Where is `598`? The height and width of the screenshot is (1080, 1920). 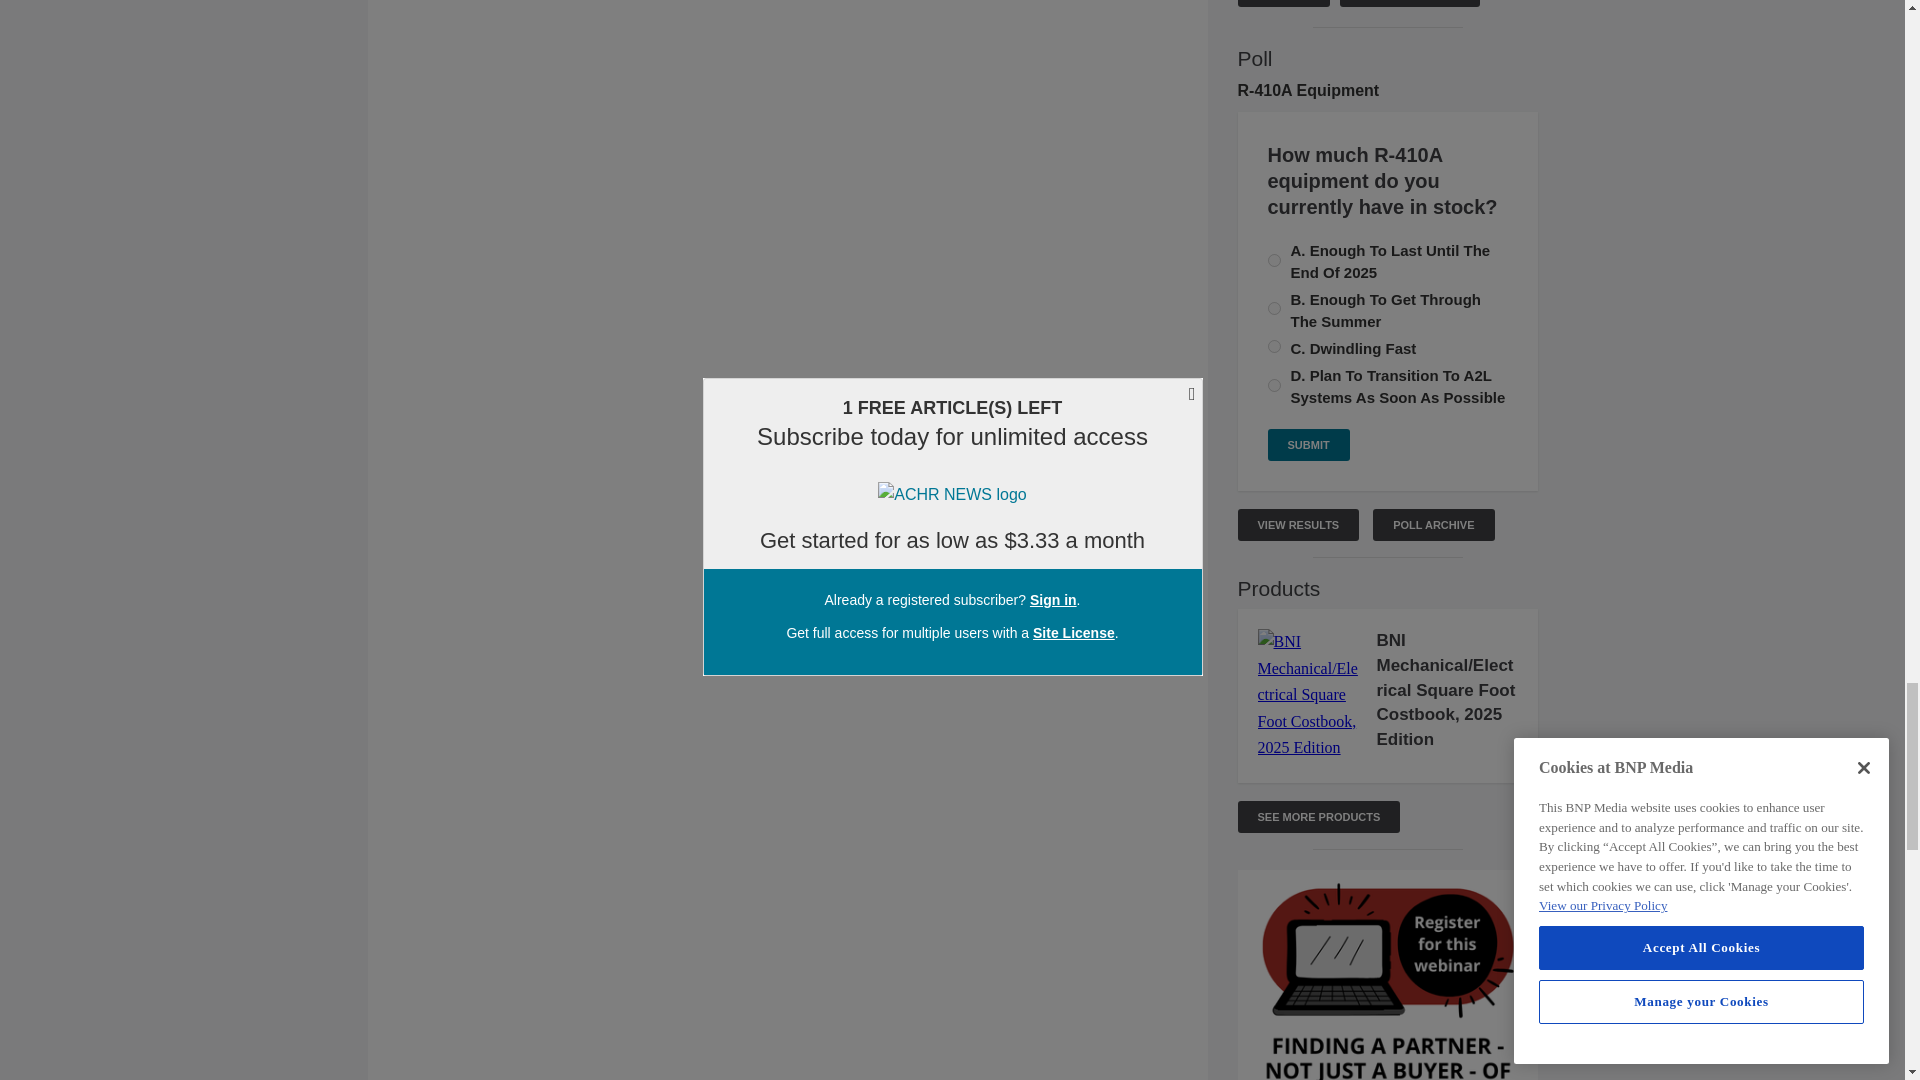
598 is located at coordinates (1274, 346).